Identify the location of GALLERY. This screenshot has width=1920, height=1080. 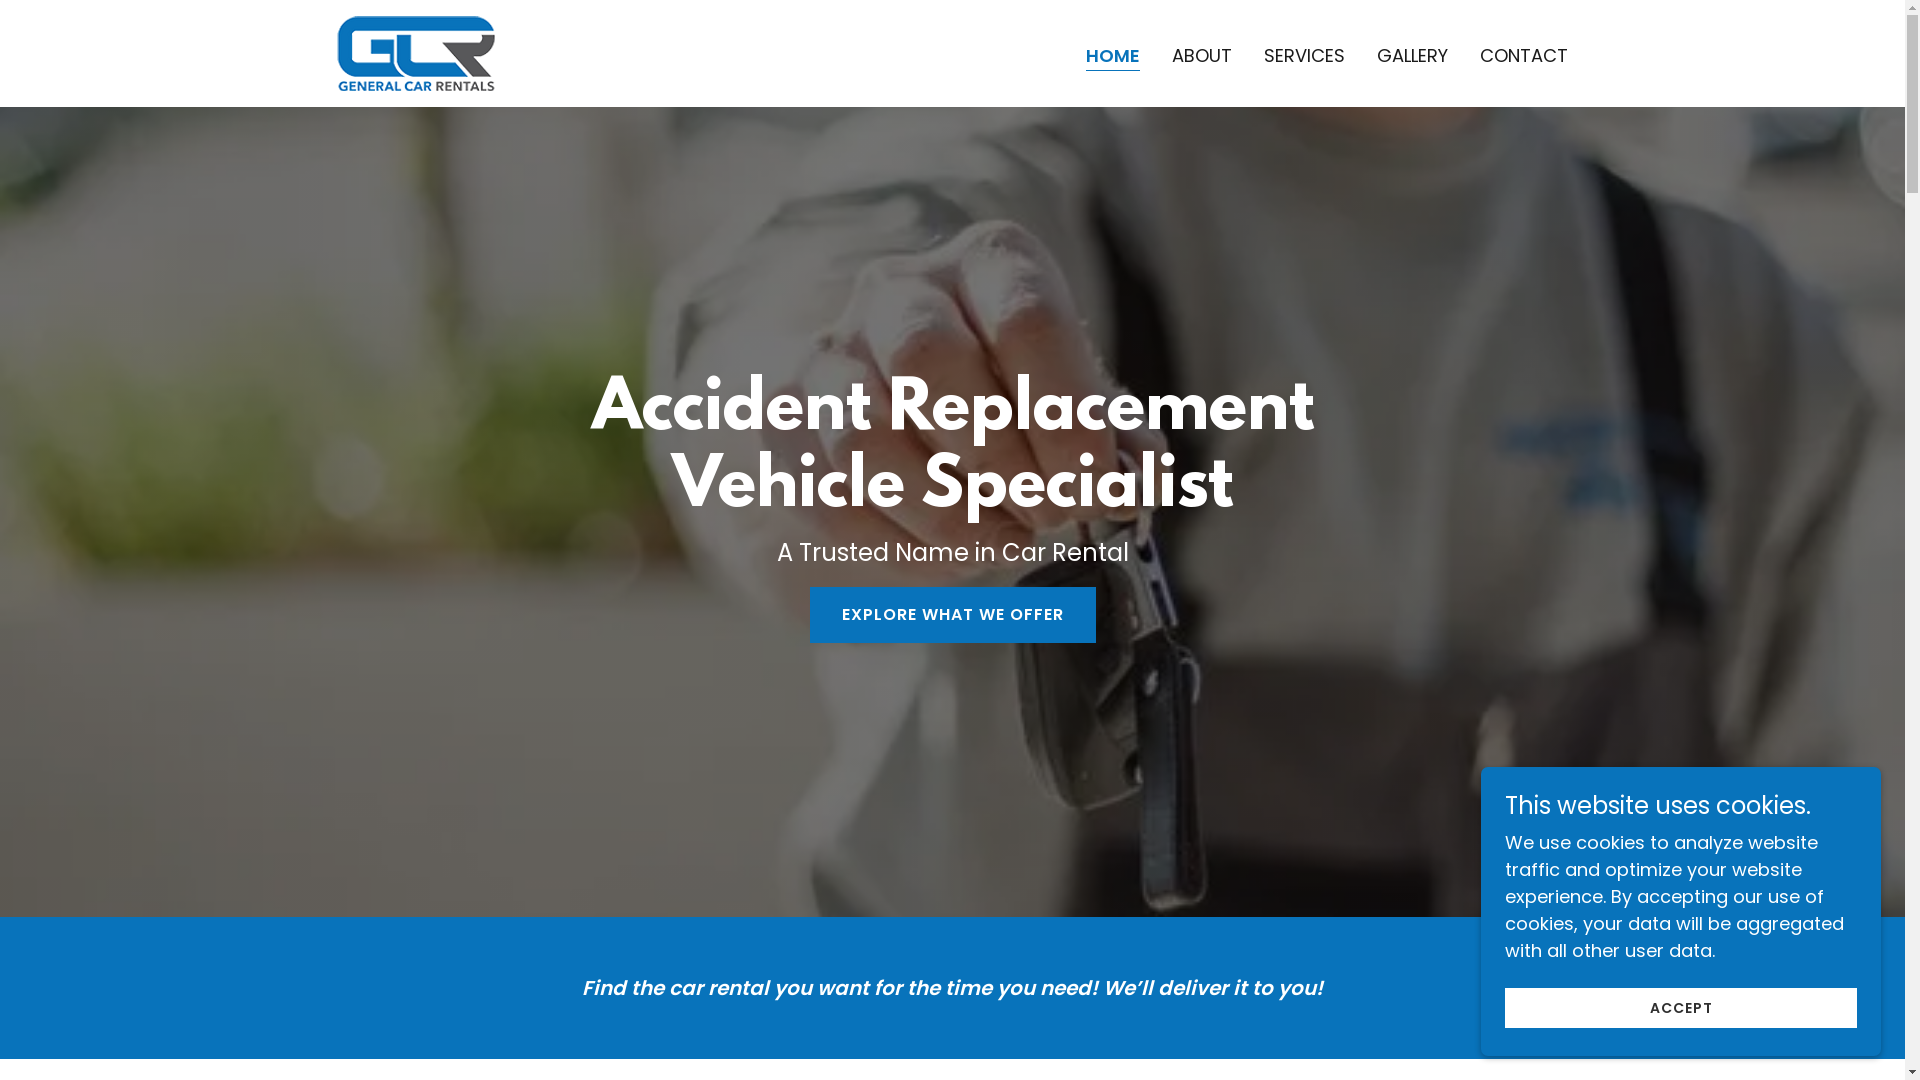
(1412, 56).